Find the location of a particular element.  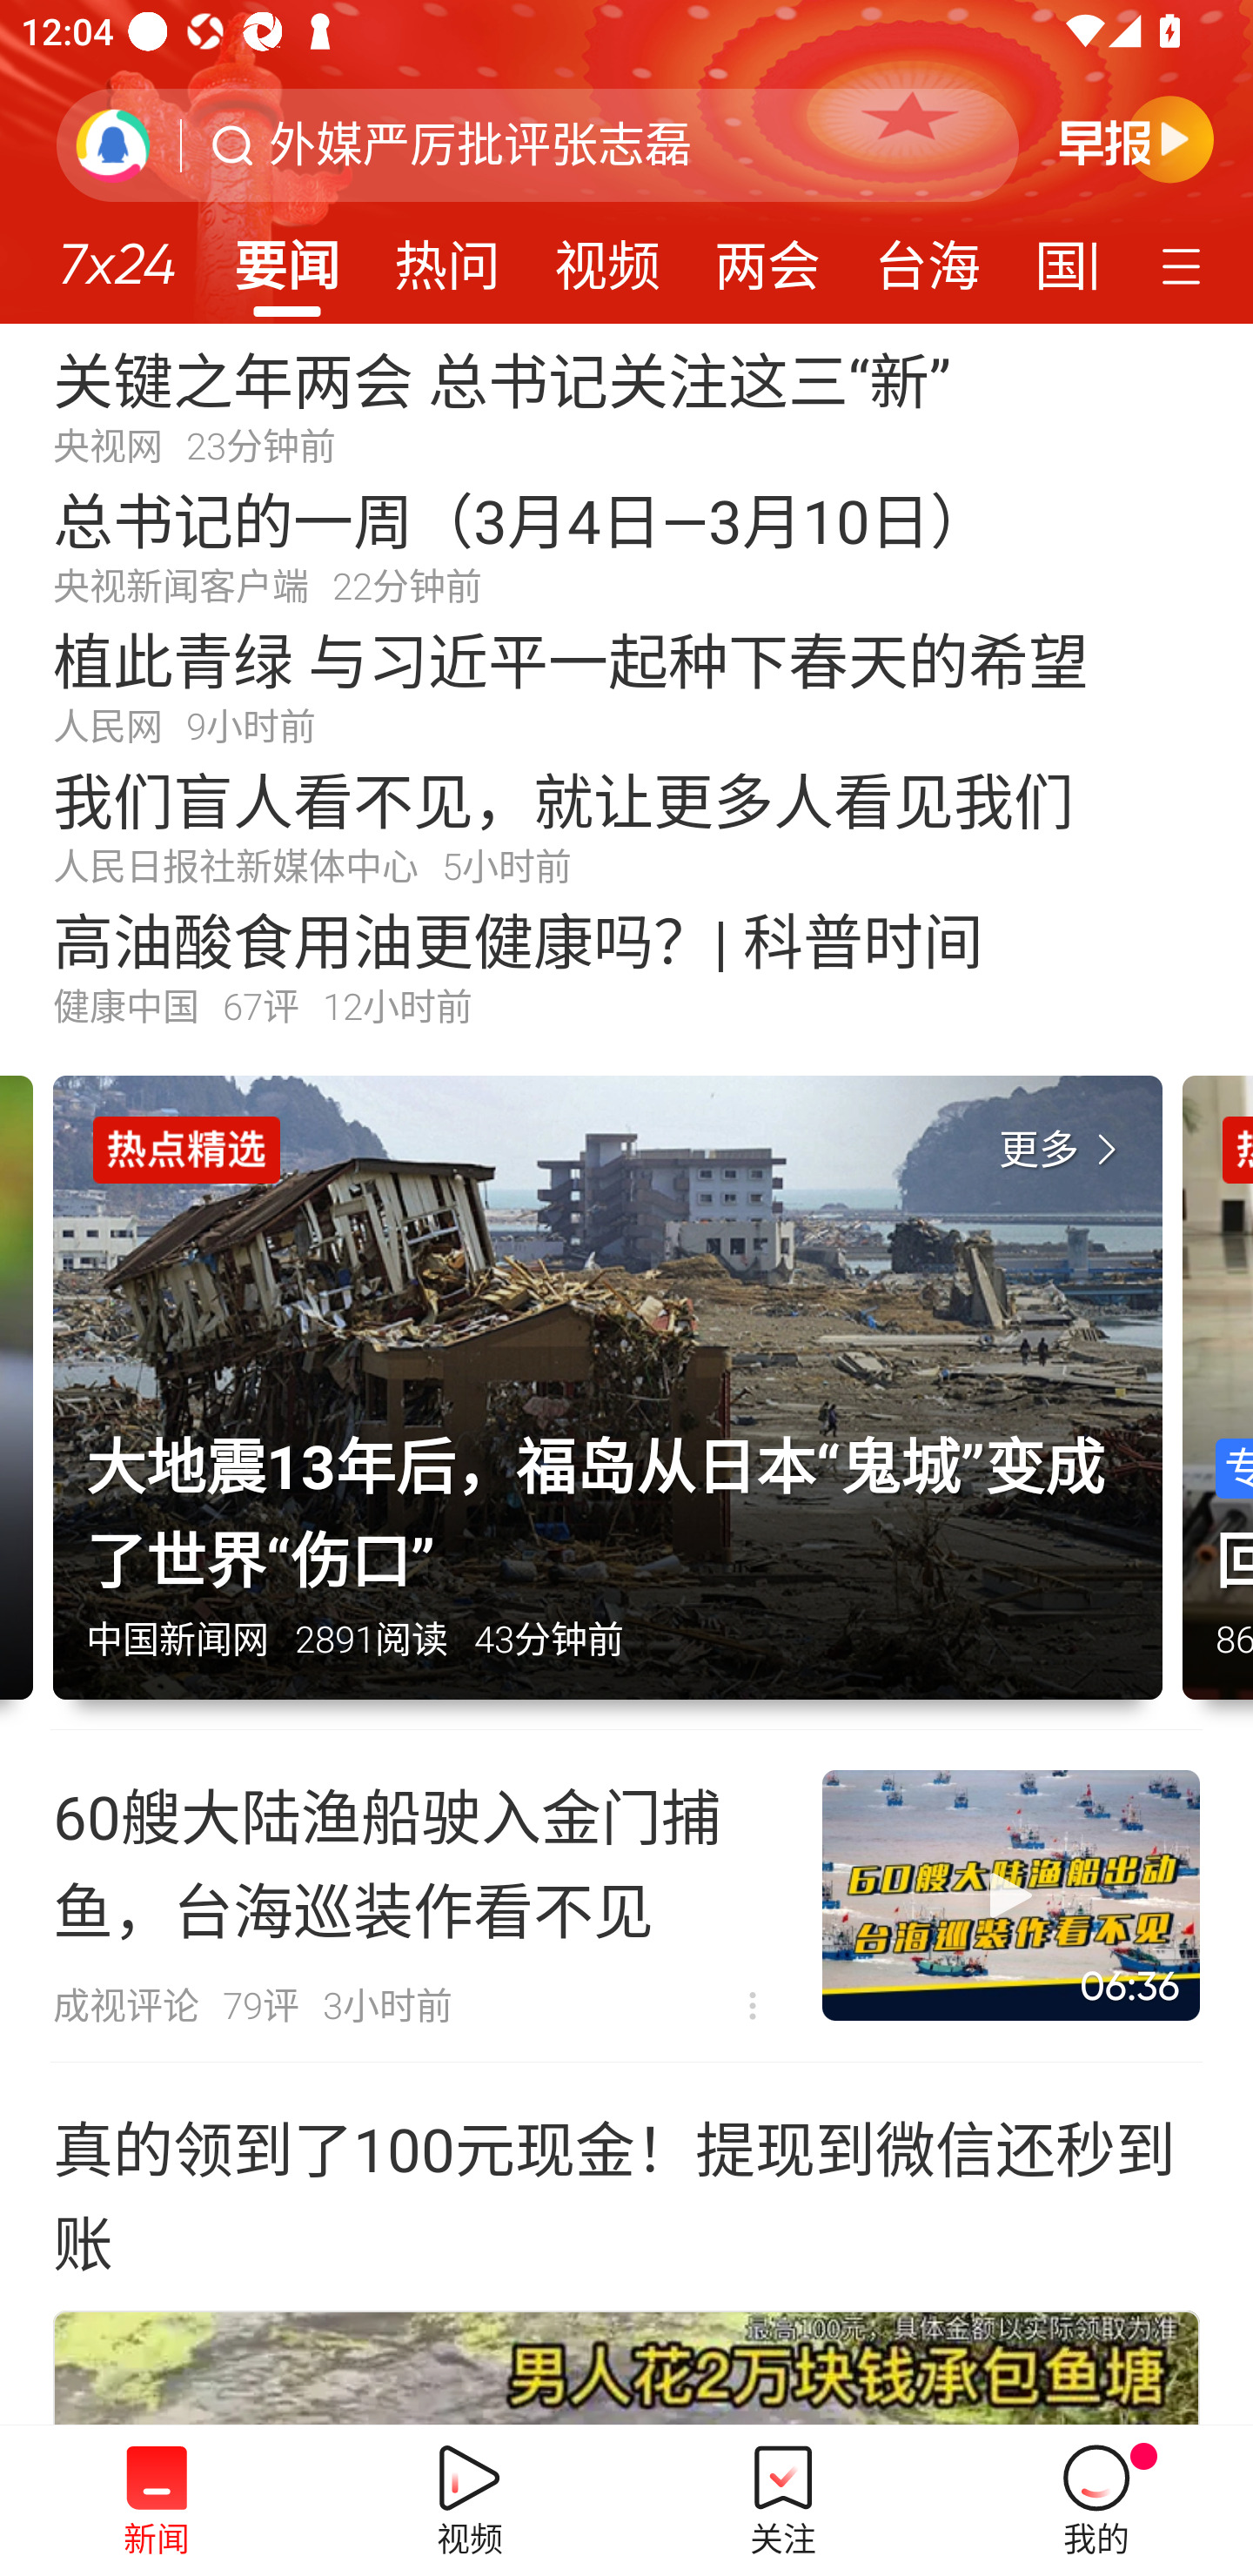

真的领到了100元现金！提现到微信还秒到账 is located at coordinates (626, 2191).